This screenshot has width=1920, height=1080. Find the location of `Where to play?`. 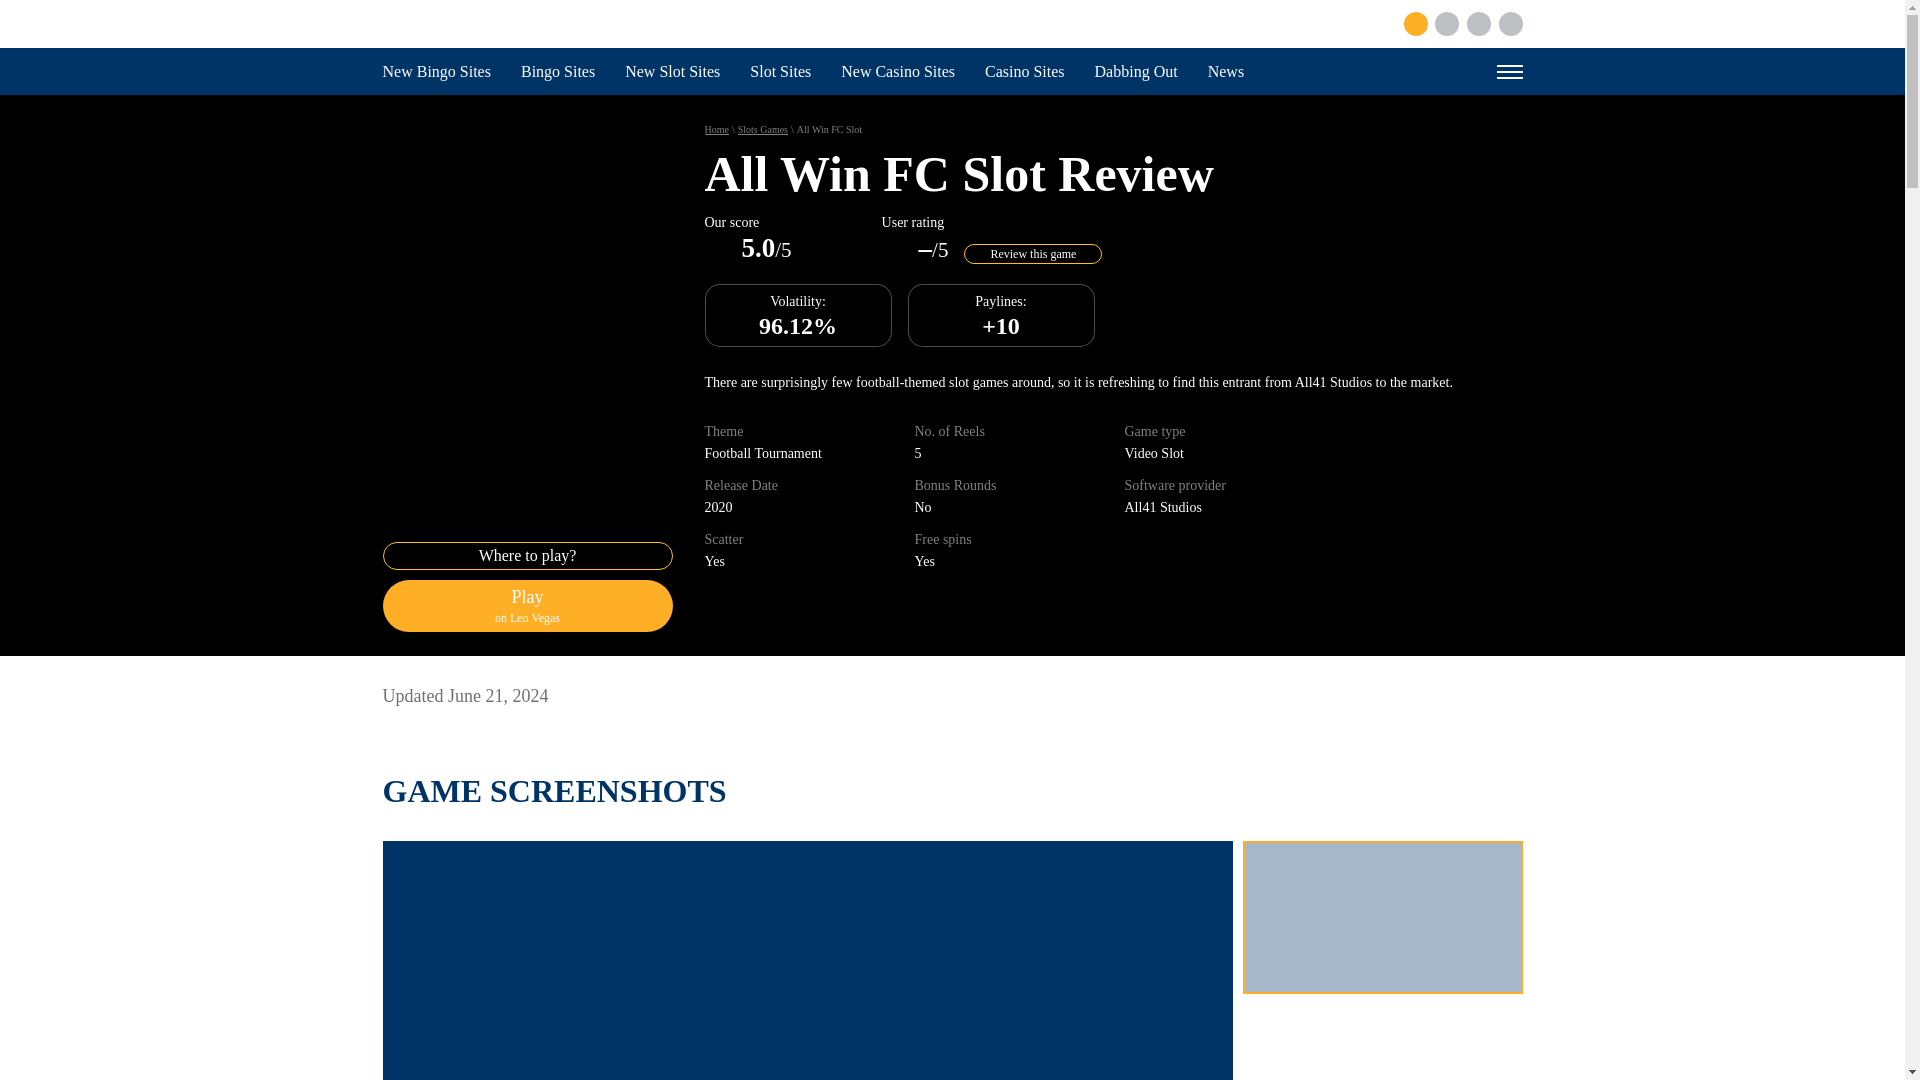

Where to play? is located at coordinates (527, 556).